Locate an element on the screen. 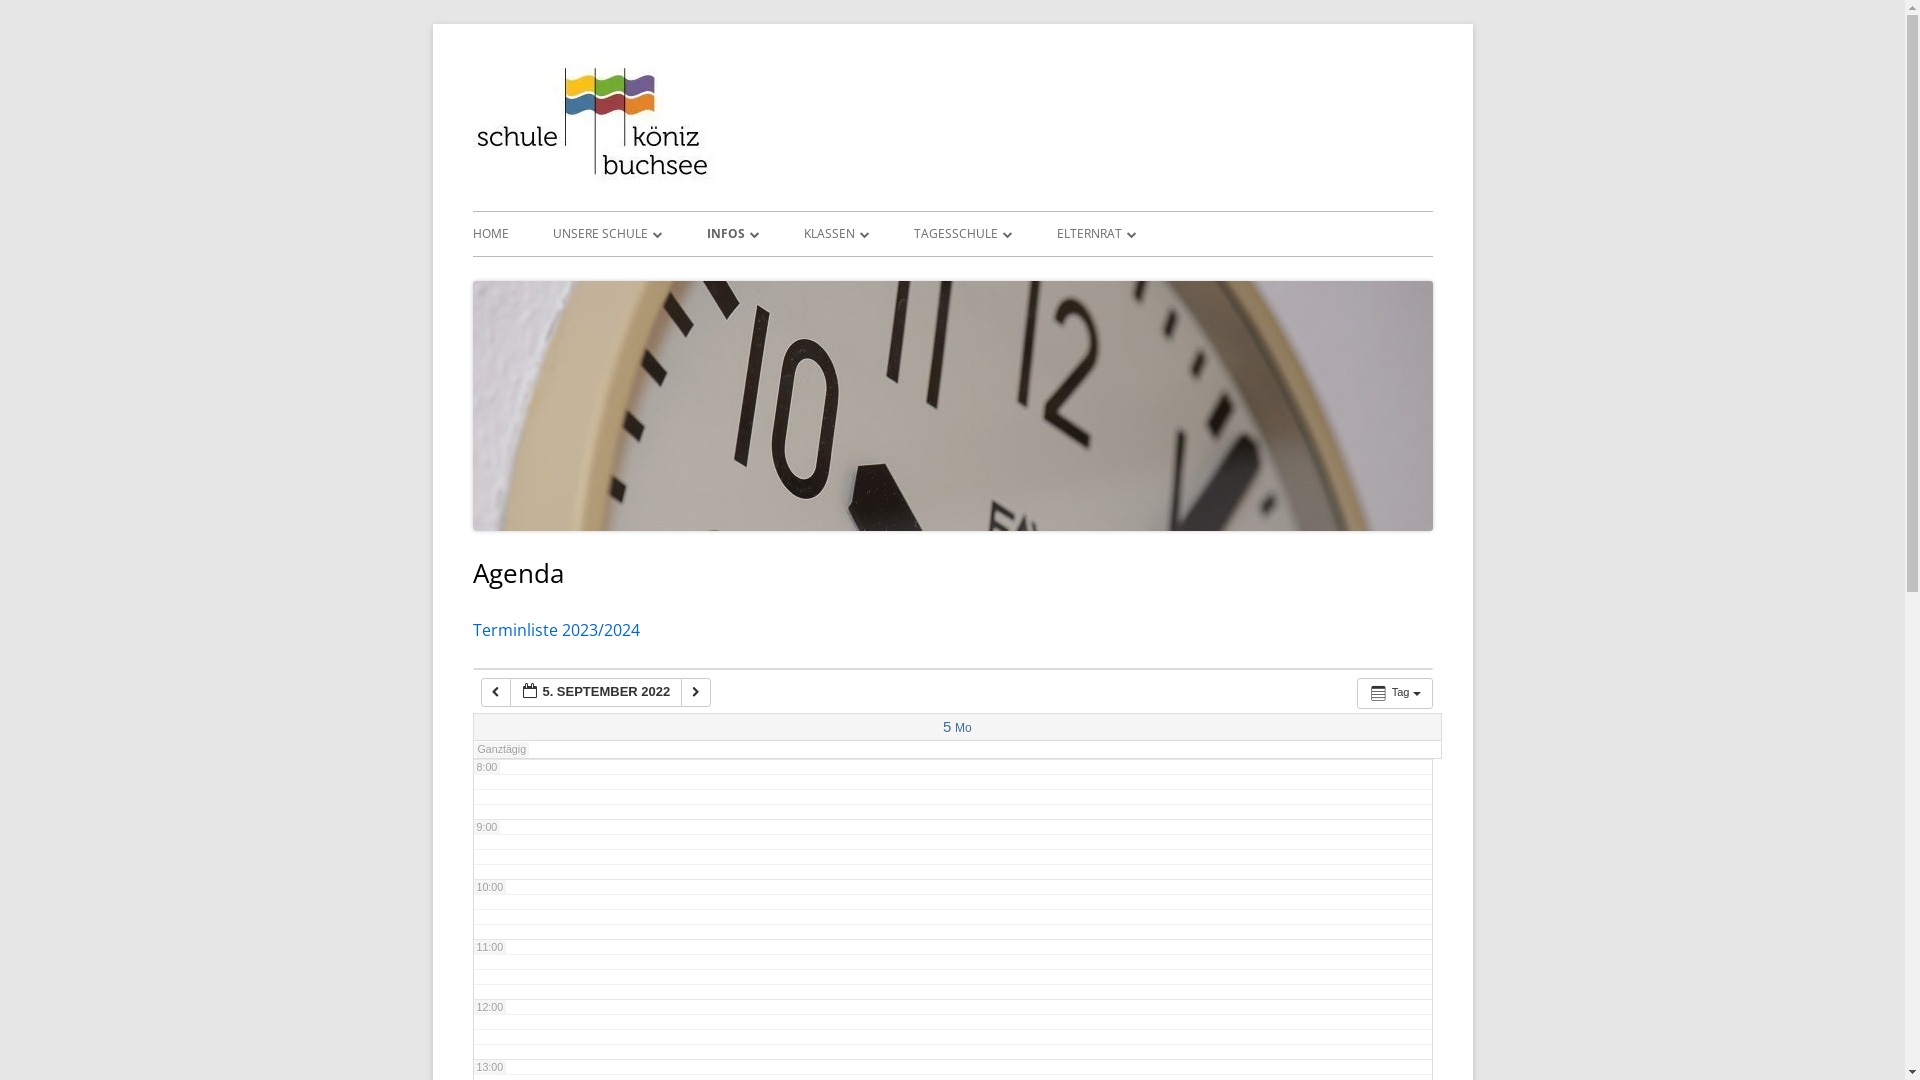  AGENDA is located at coordinates (820, 276).